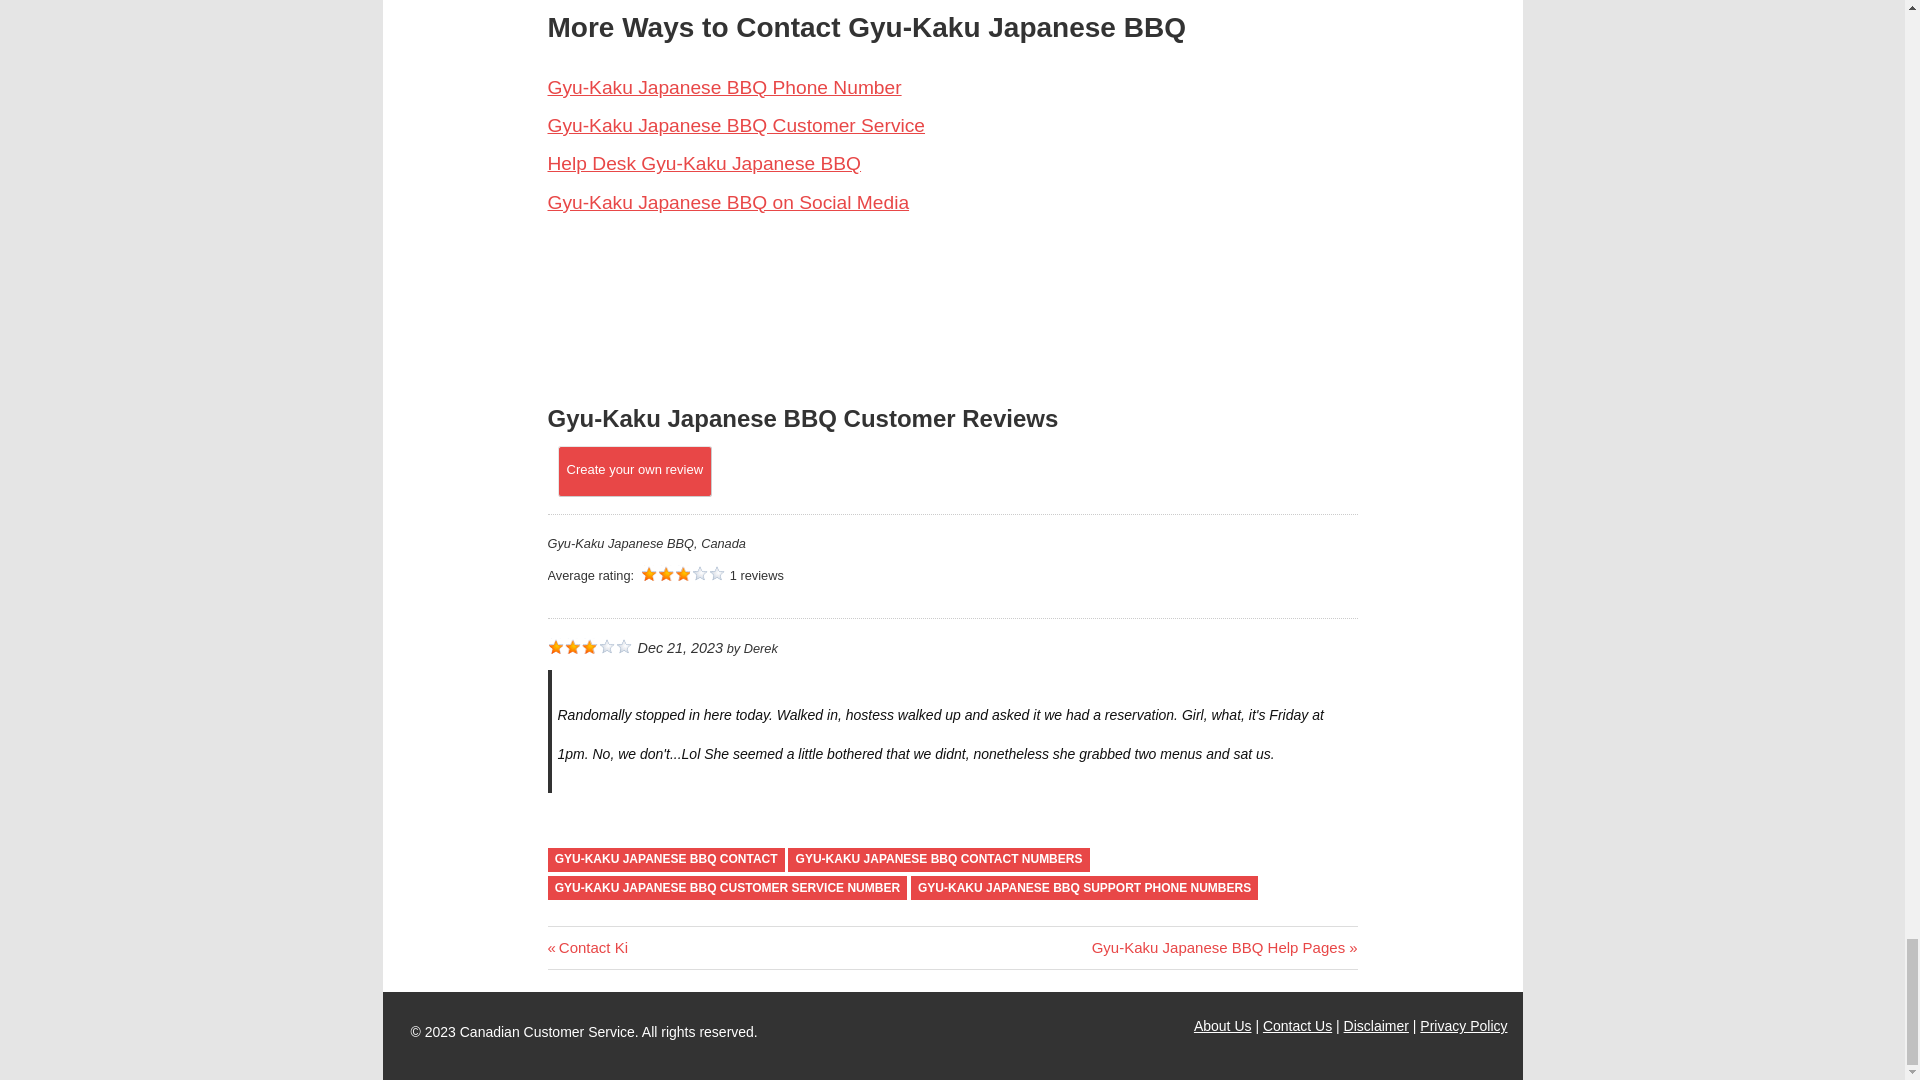  What do you see at coordinates (728, 202) in the screenshot?
I see `Gyu-Kaku Japanese BBQ on Social Media` at bounding box center [728, 202].